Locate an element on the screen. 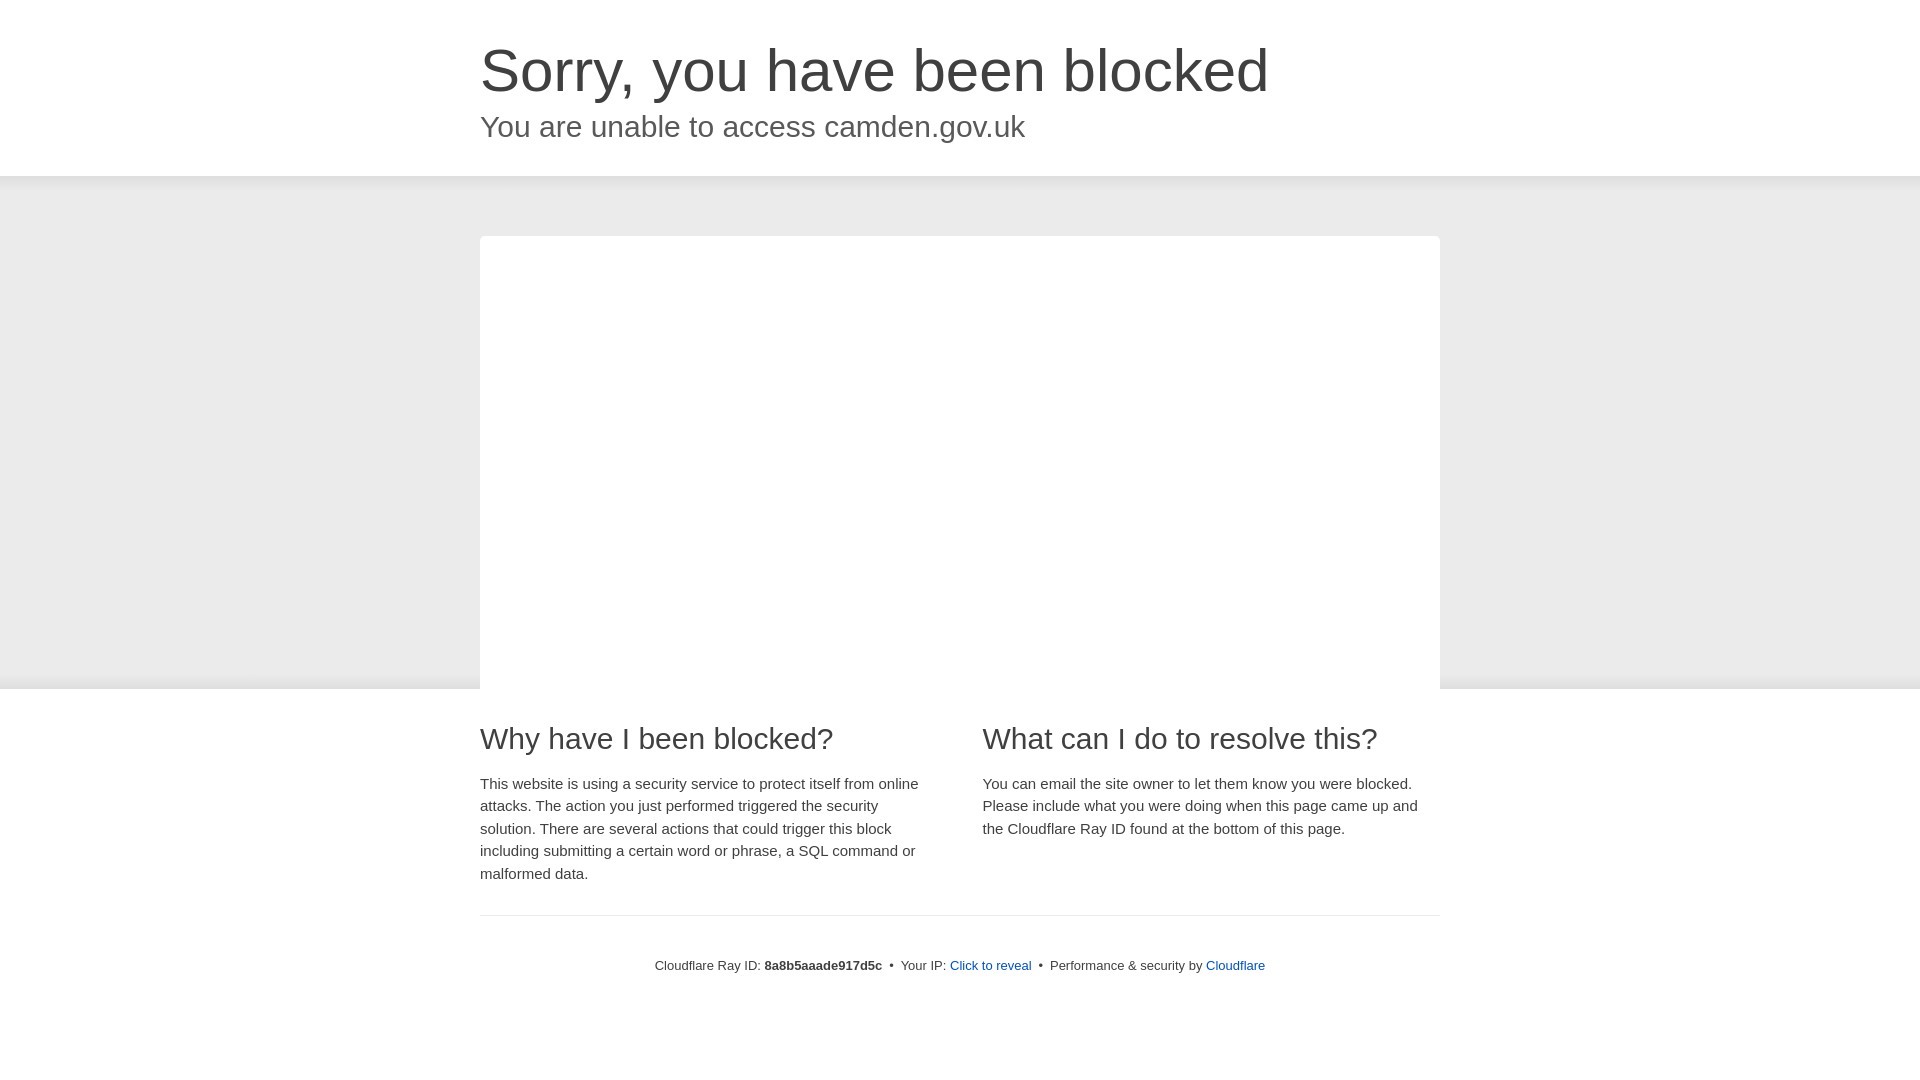 Image resolution: width=1920 pixels, height=1080 pixels. Cloudflare is located at coordinates (1235, 965).